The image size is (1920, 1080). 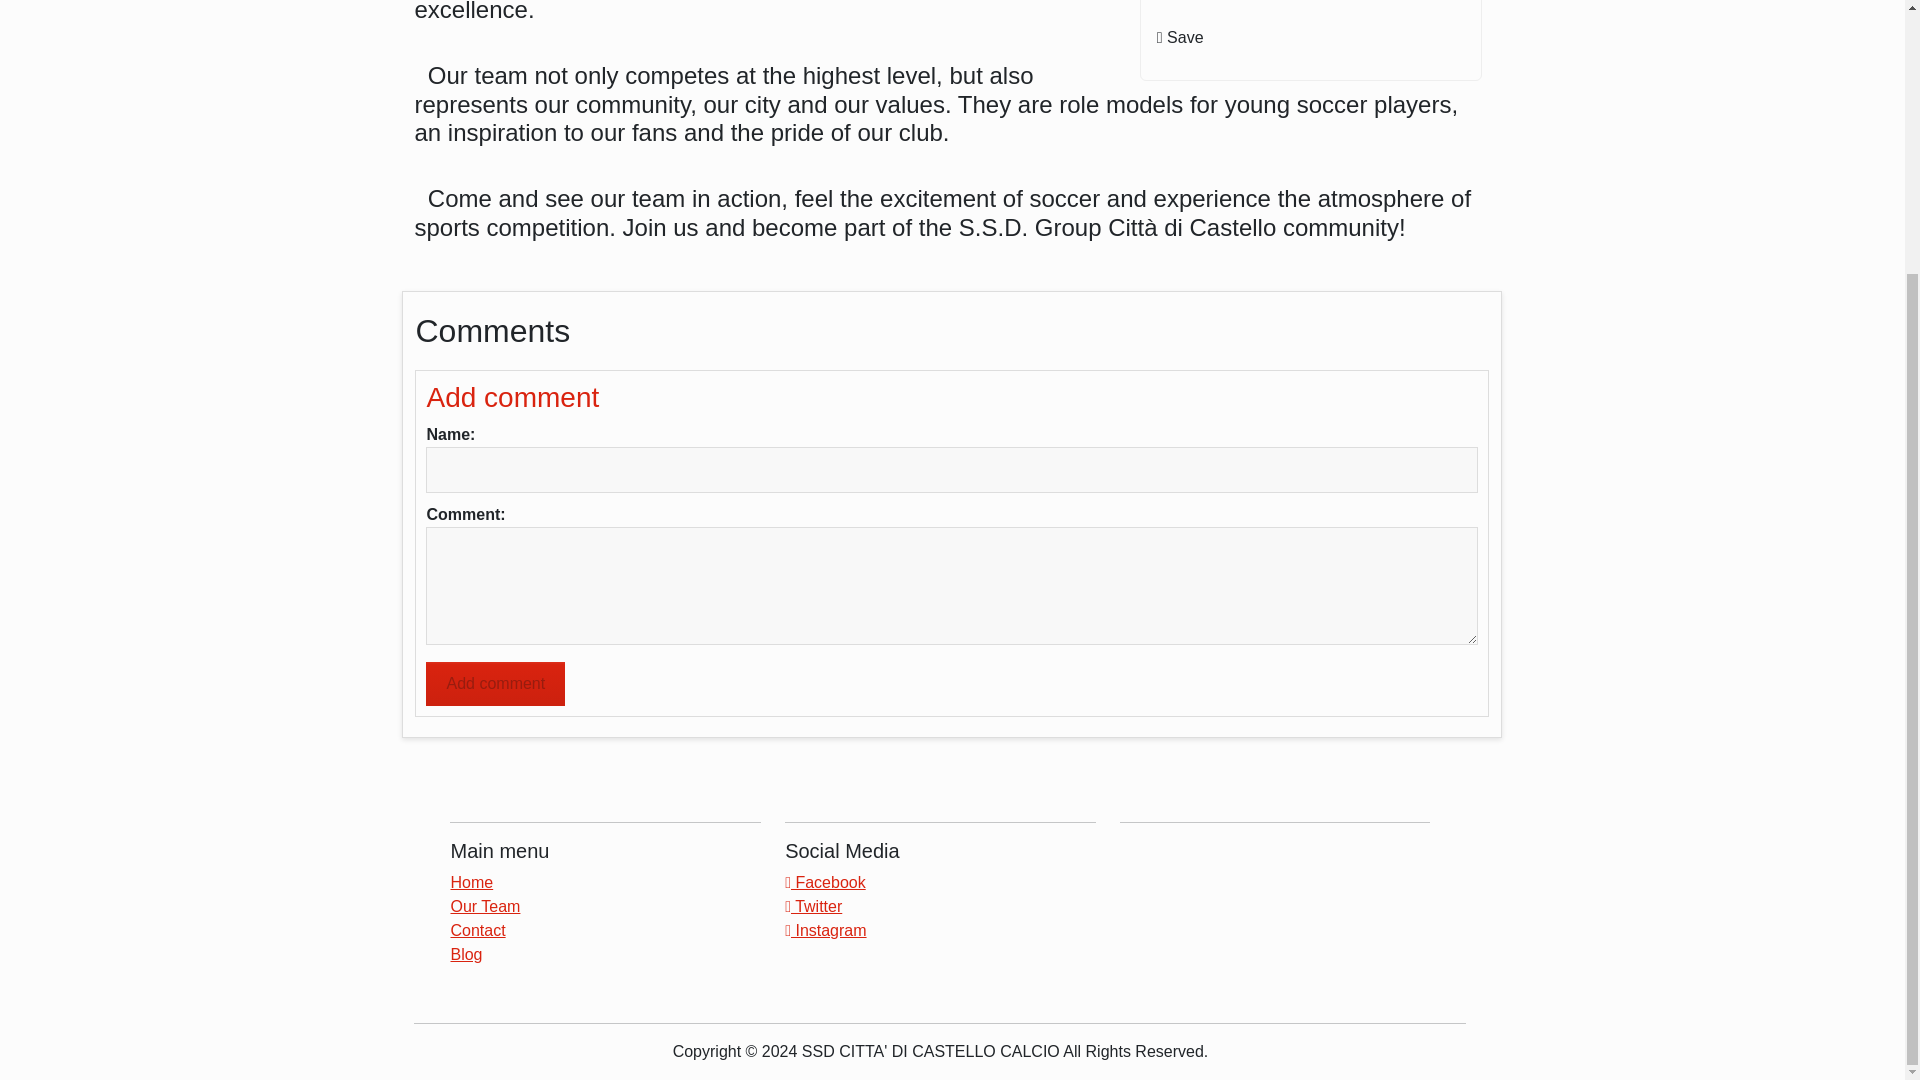 I want to click on Save, so click(x=1312, y=38).